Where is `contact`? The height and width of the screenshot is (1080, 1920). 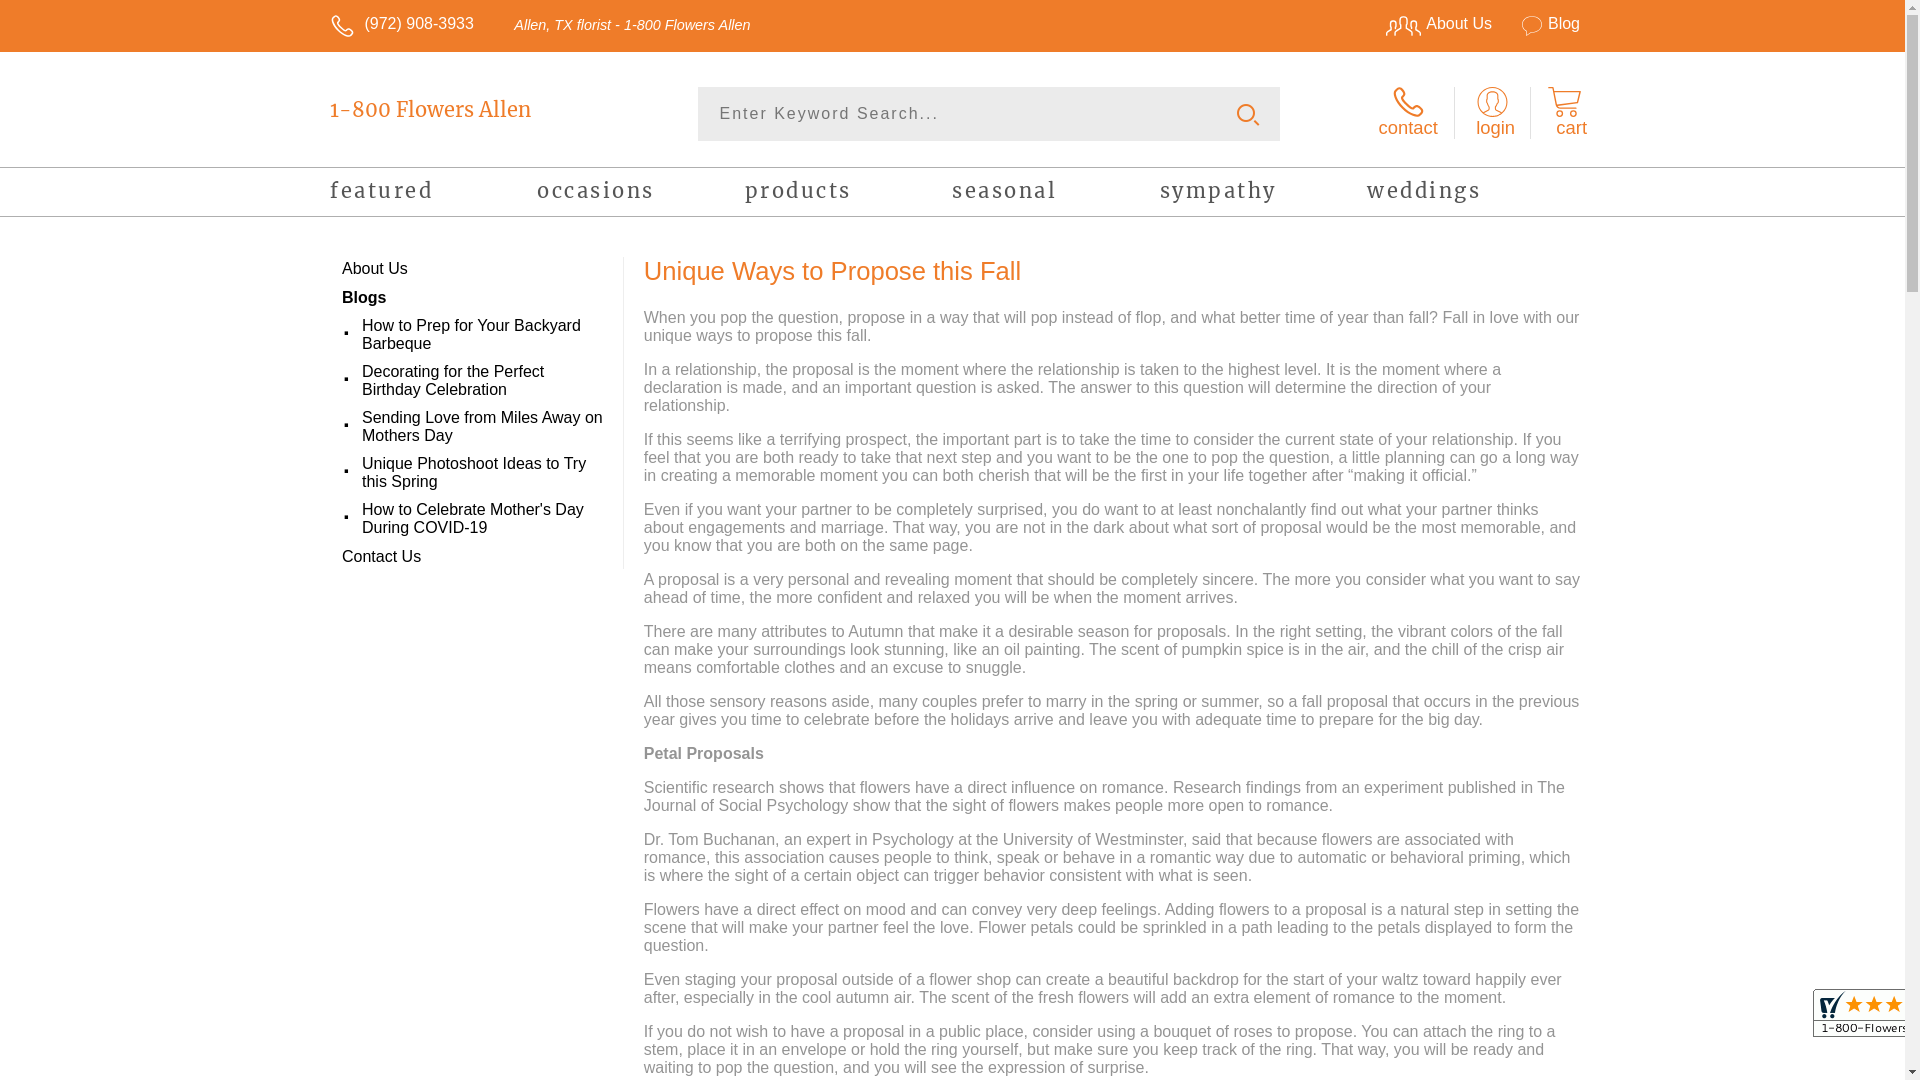
contact is located at coordinates (1408, 113).